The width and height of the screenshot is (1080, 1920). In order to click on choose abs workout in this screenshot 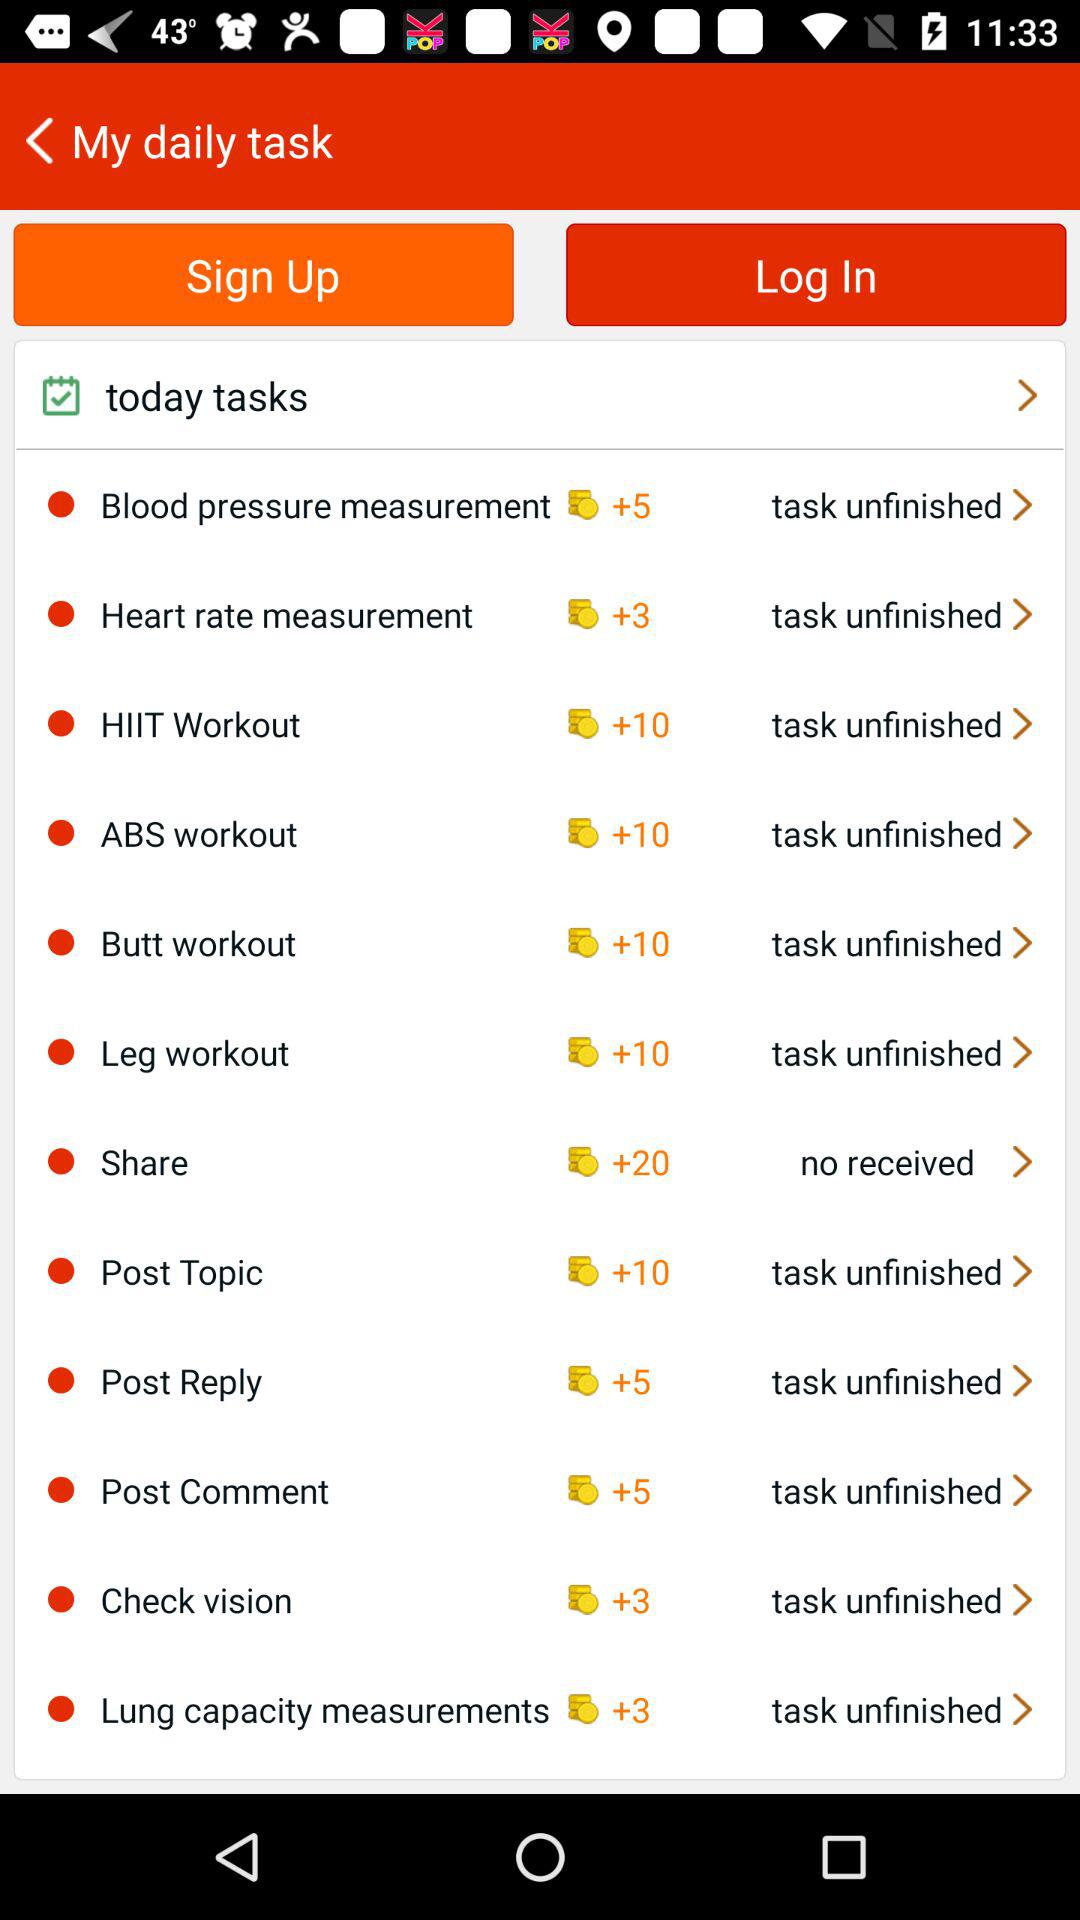, I will do `click(61, 832)`.